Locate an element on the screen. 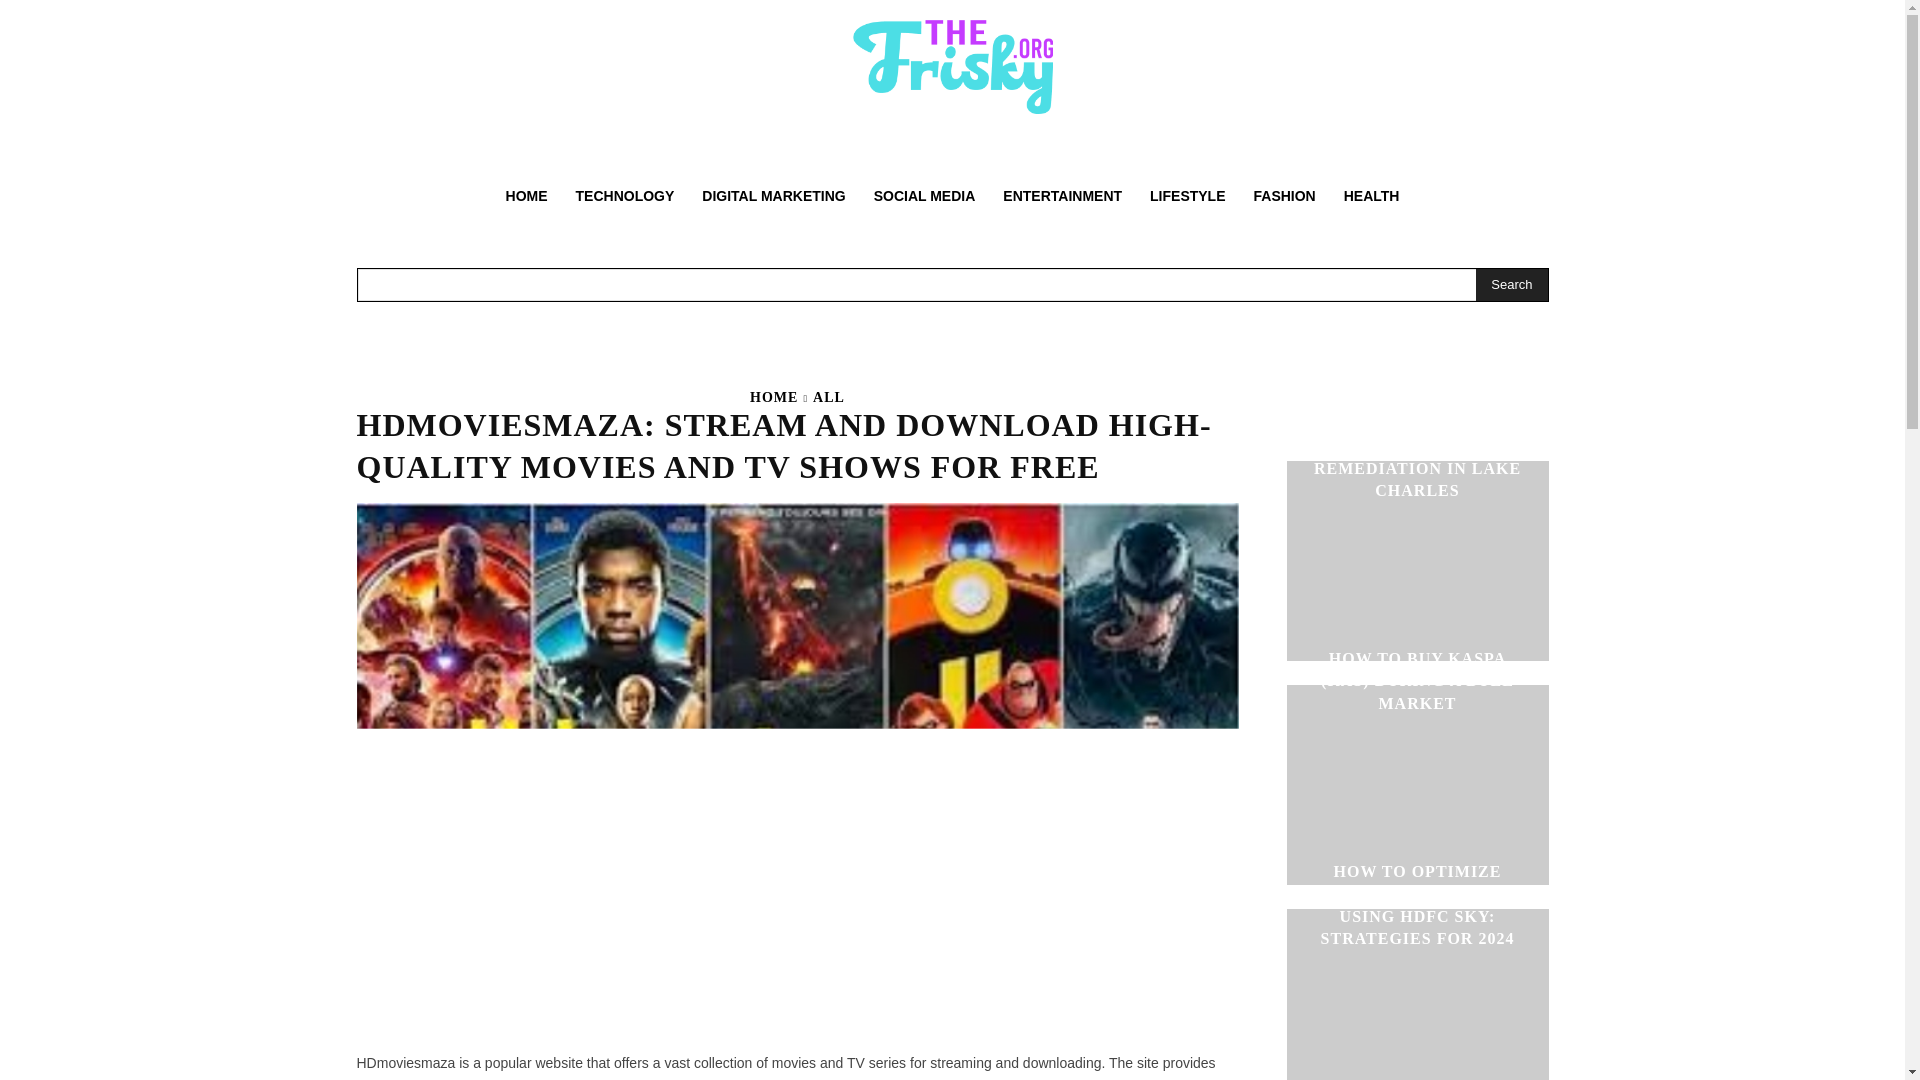  HOME is located at coordinates (774, 397).